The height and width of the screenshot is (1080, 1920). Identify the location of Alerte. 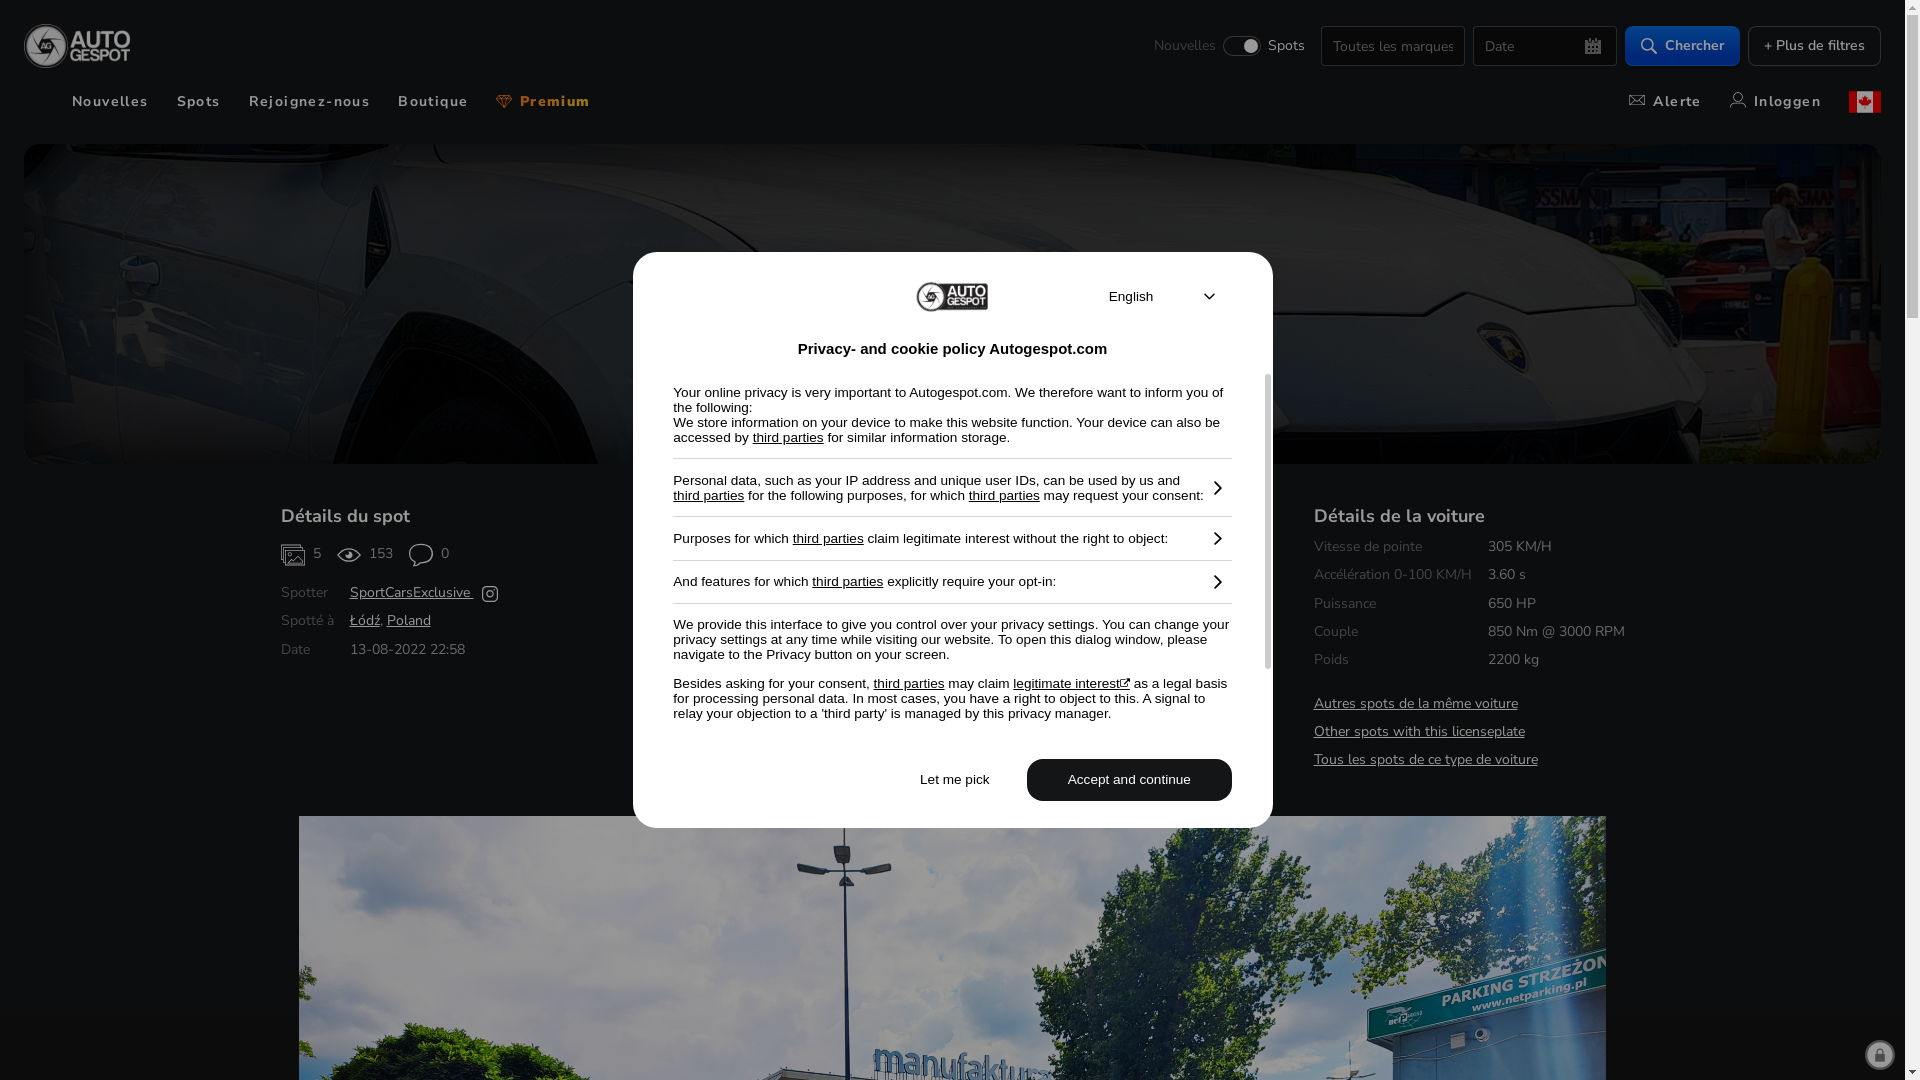
(1665, 102).